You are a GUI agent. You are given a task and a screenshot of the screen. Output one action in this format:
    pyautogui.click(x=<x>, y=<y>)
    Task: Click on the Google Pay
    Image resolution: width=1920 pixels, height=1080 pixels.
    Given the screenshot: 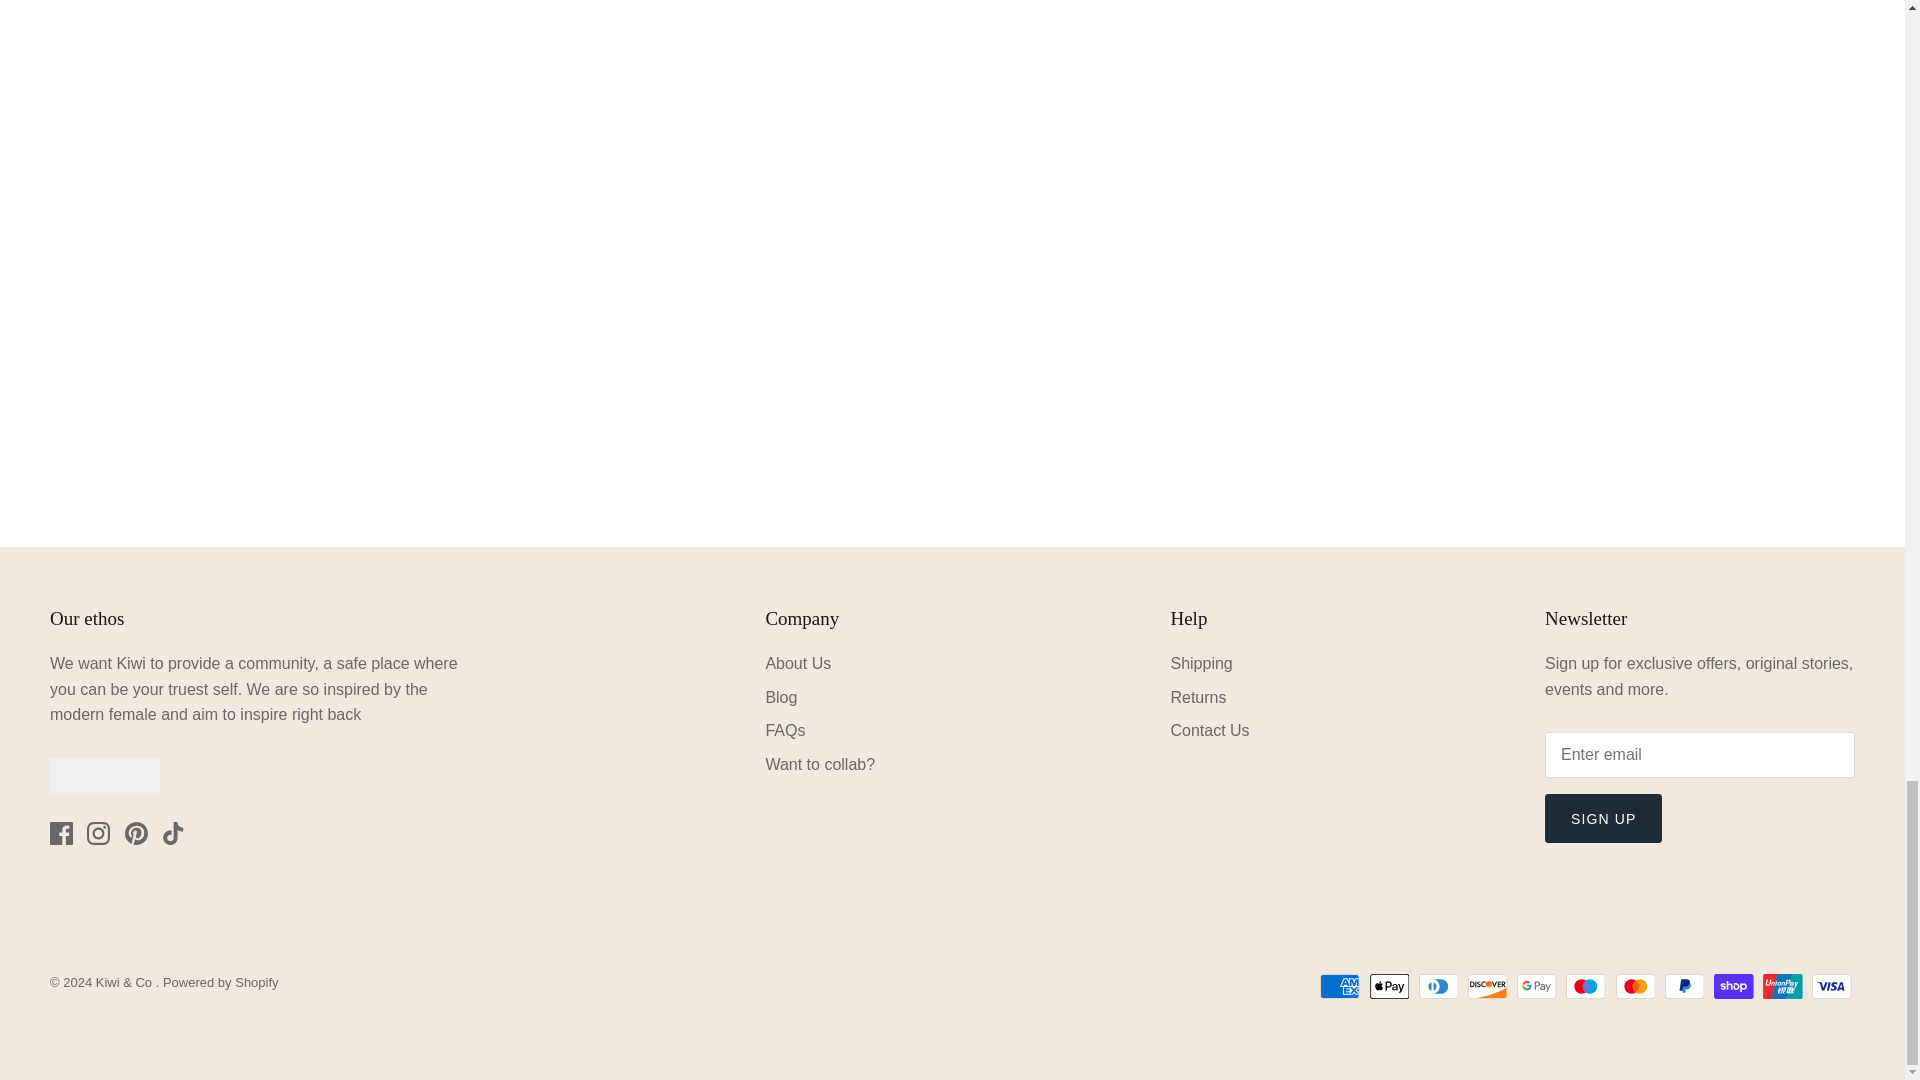 What is the action you would take?
    pyautogui.click(x=1536, y=986)
    